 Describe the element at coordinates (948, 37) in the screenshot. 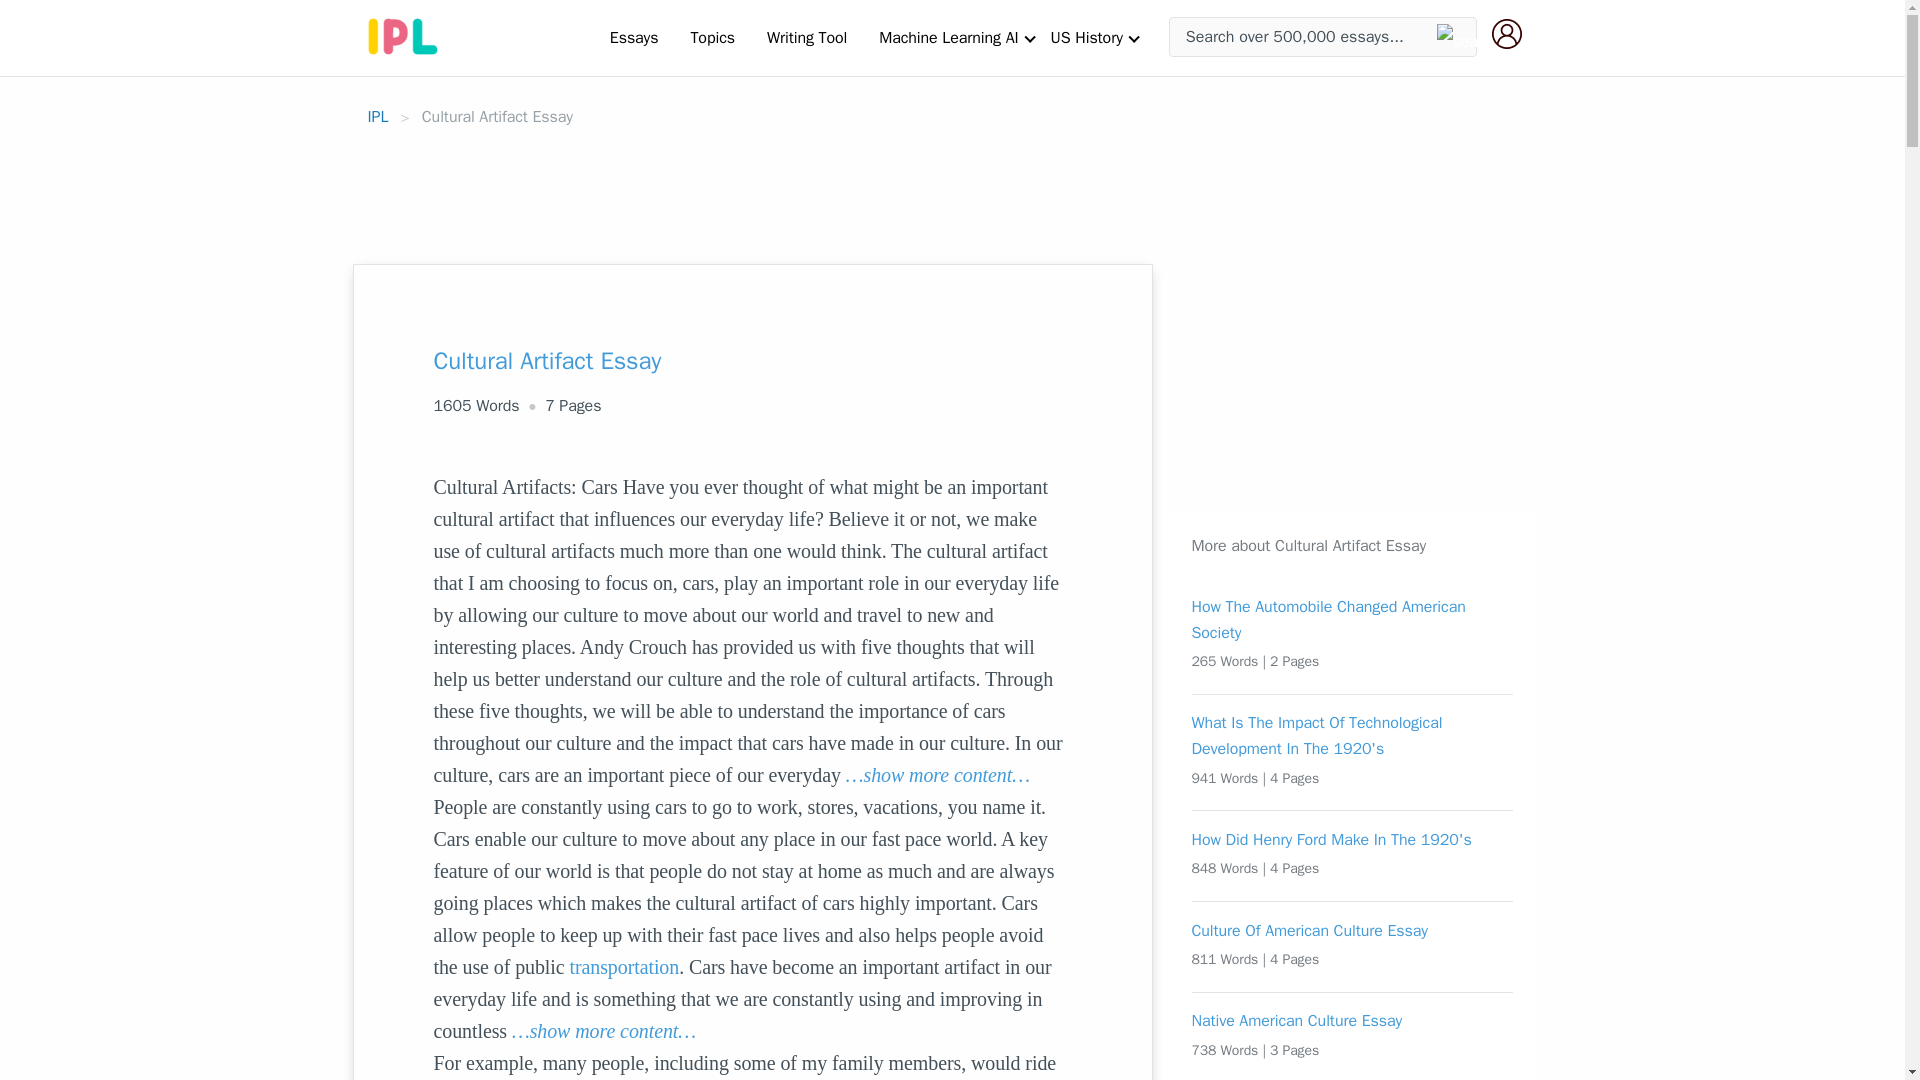

I see `Machine Learning AI` at that location.